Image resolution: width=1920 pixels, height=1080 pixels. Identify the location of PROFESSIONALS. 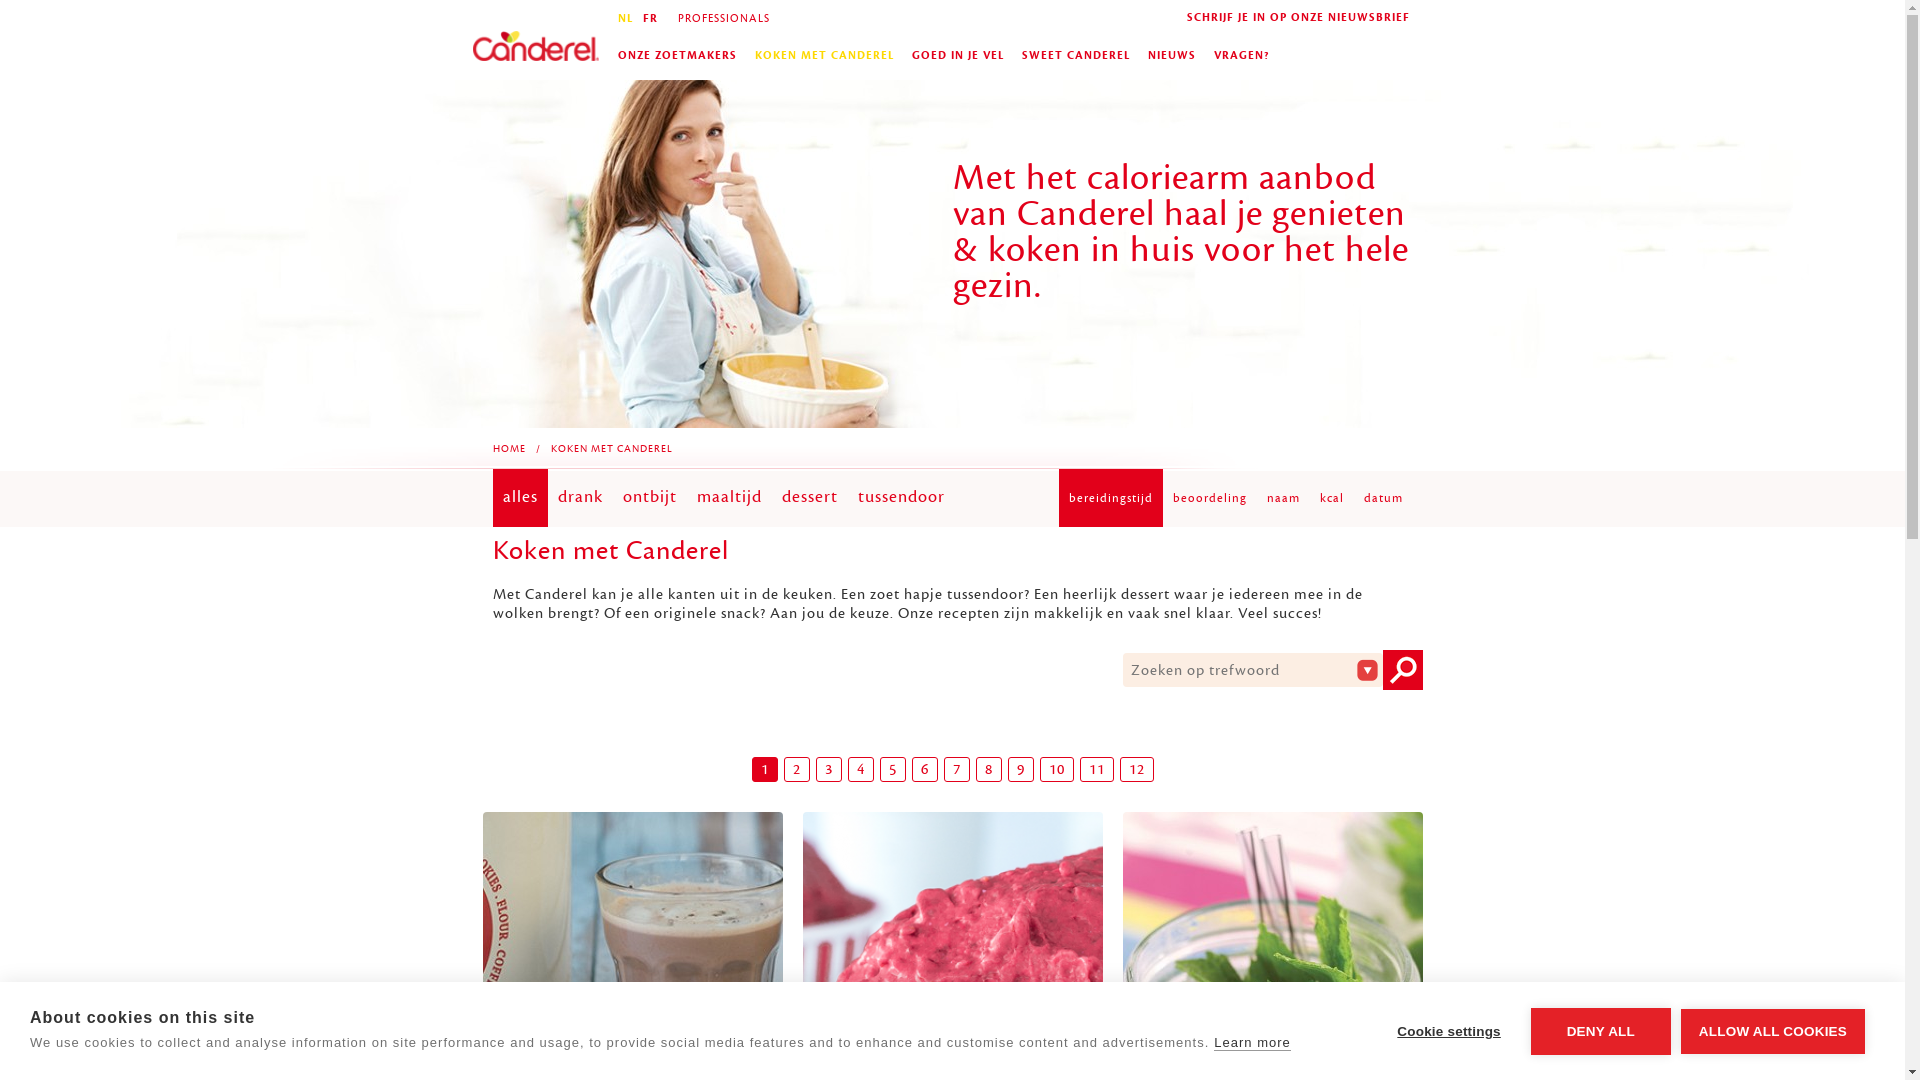
(721, 18).